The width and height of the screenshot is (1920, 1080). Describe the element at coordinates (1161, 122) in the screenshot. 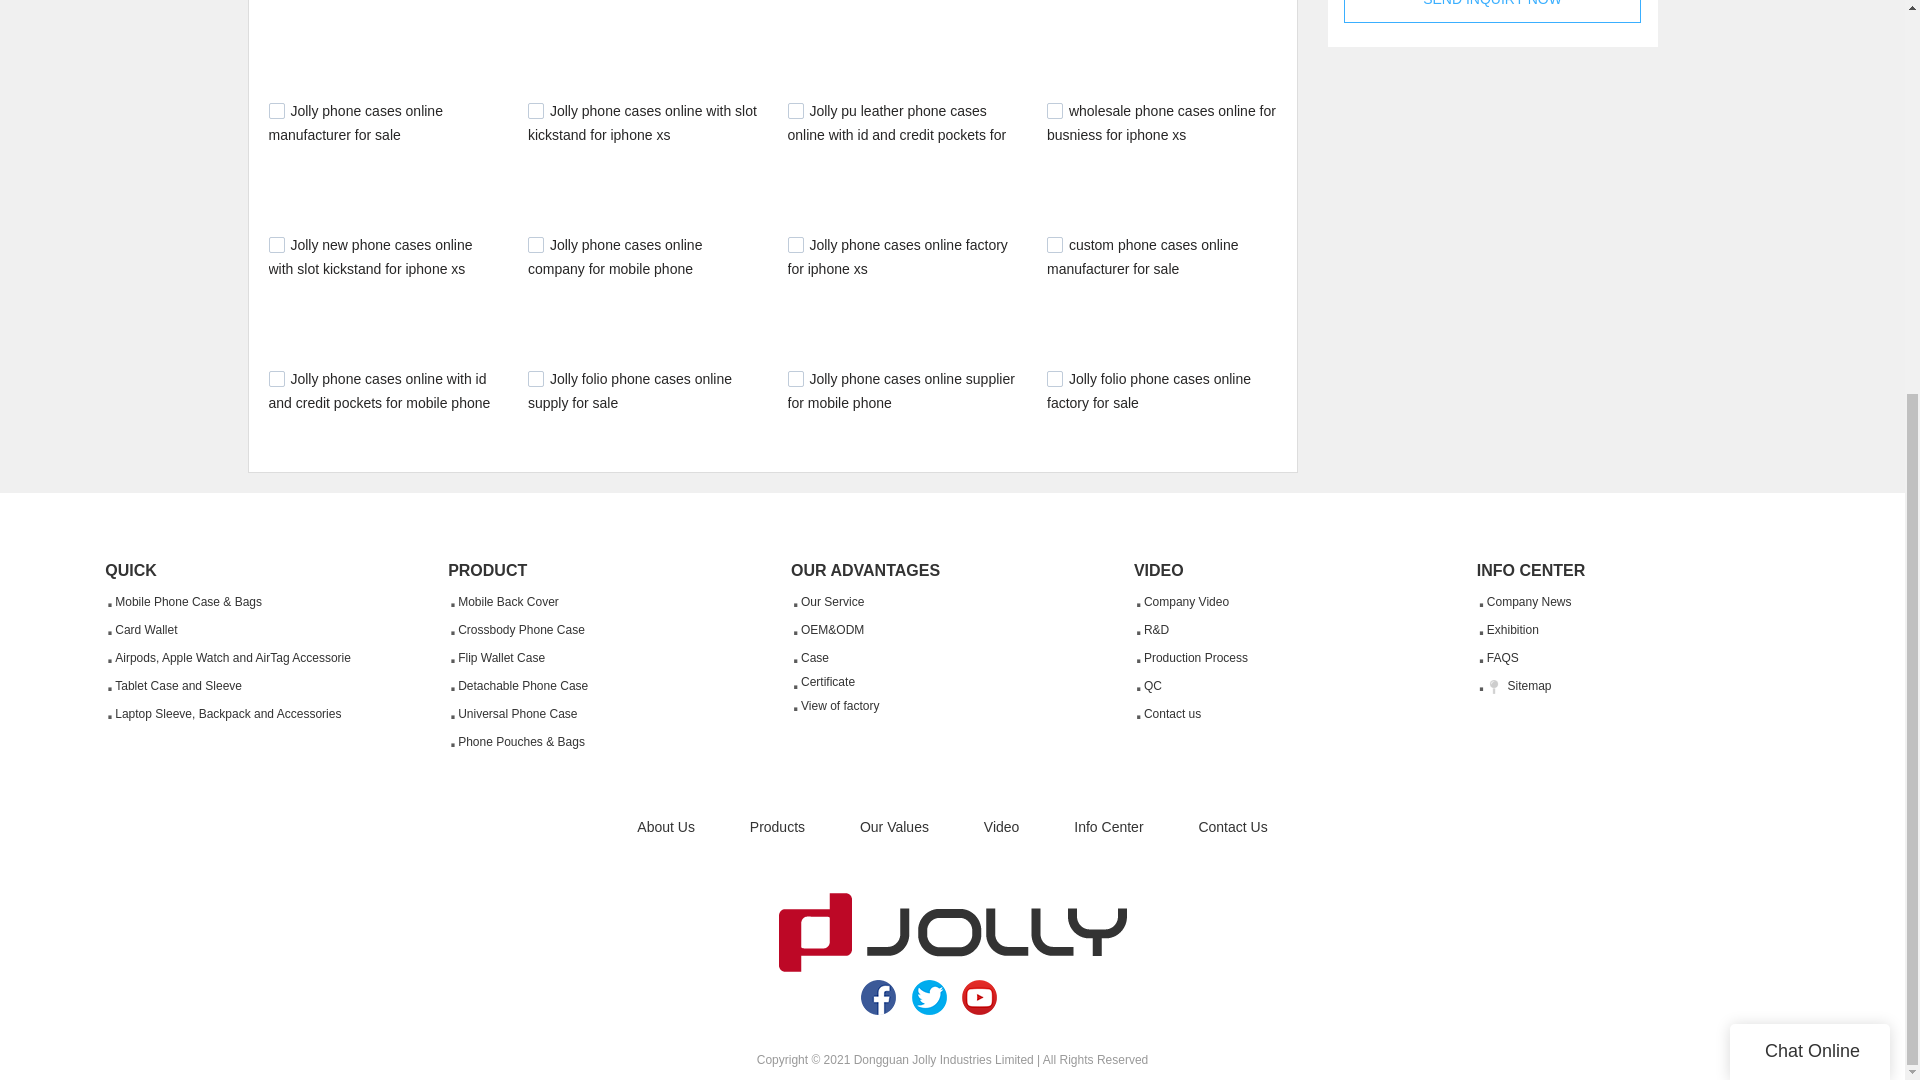

I see `wholesale phone cases online for busniess for iphone xs` at that location.